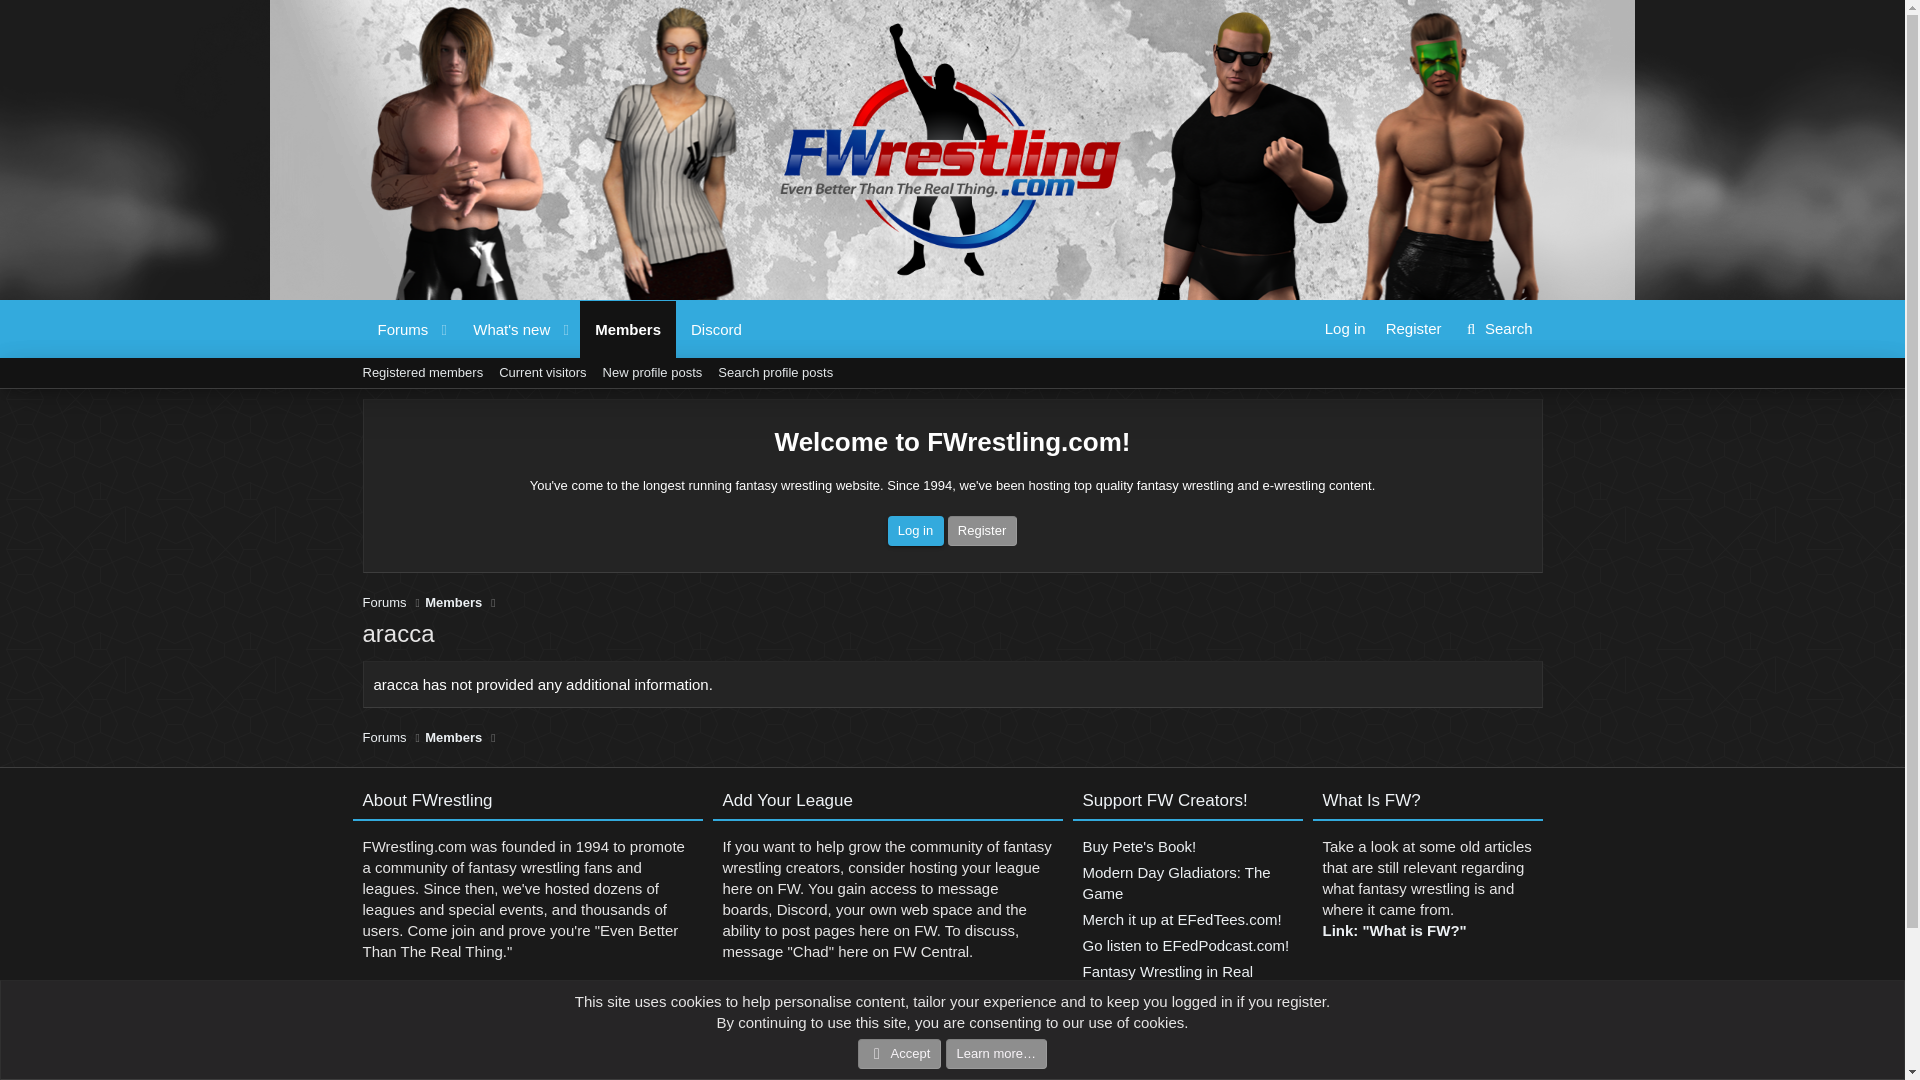  Describe the element at coordinates (1542, 1025) in the screenshot. I see `Forums` at that location.